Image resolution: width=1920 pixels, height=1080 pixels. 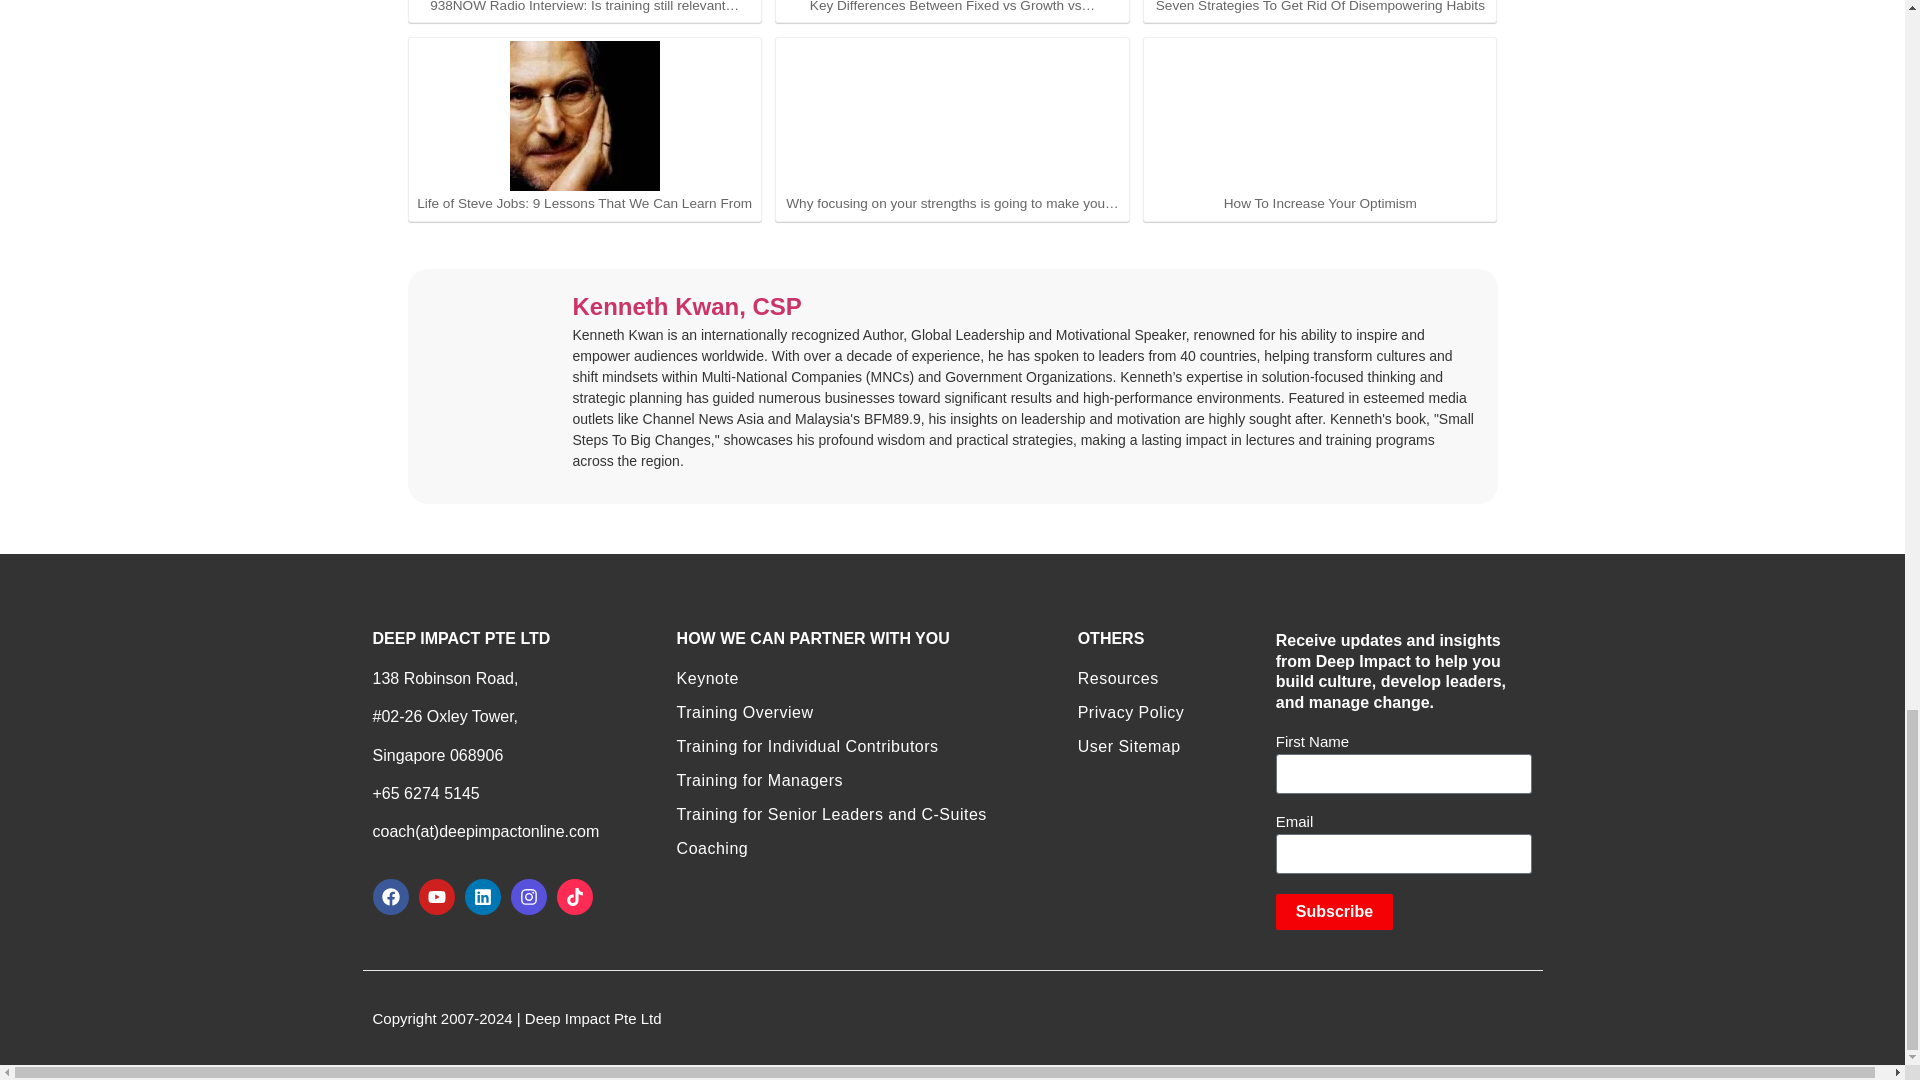 What do you see at coordinates (1320, 8) in the screenshot?
I see `Seven Strategies To Get Rid Of Disempowering Habits` at bounding box center [1320, 8].